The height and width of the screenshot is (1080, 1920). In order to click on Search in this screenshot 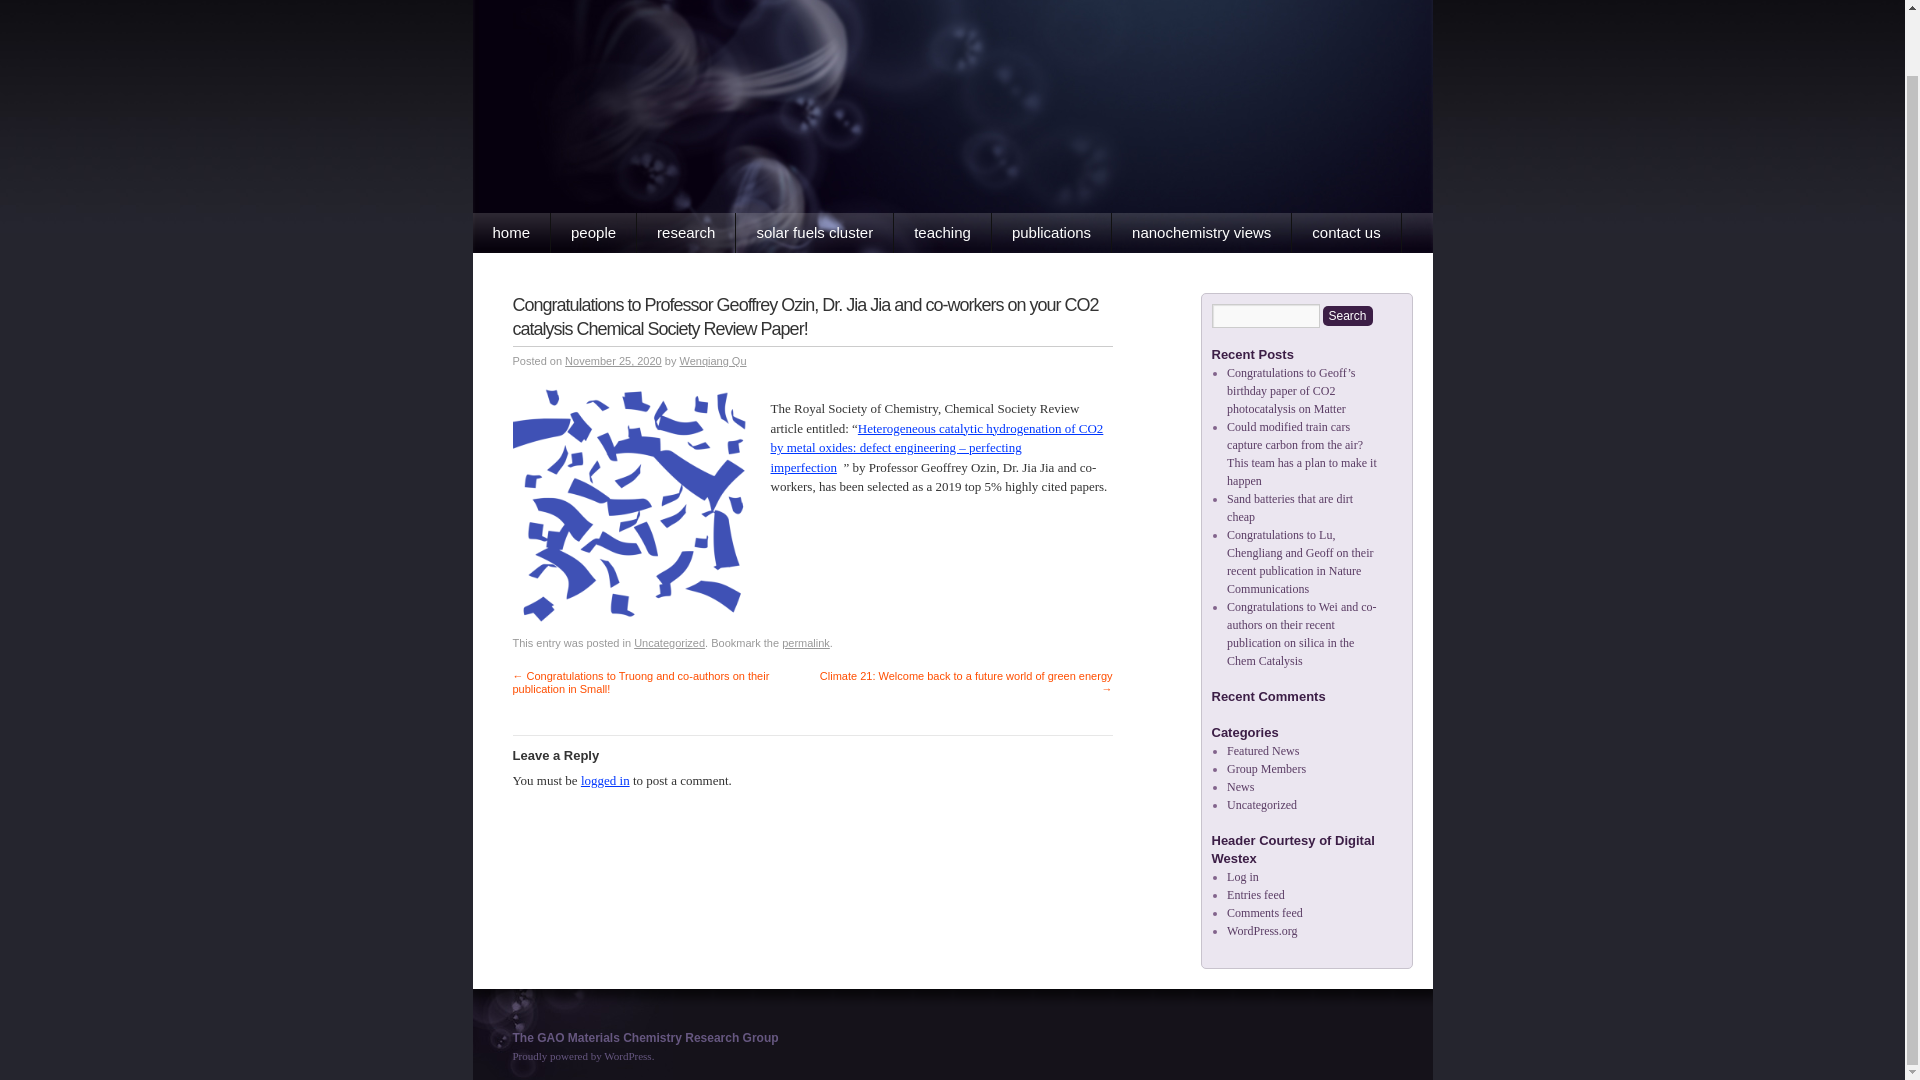, I will do `click(1347, 316)`.